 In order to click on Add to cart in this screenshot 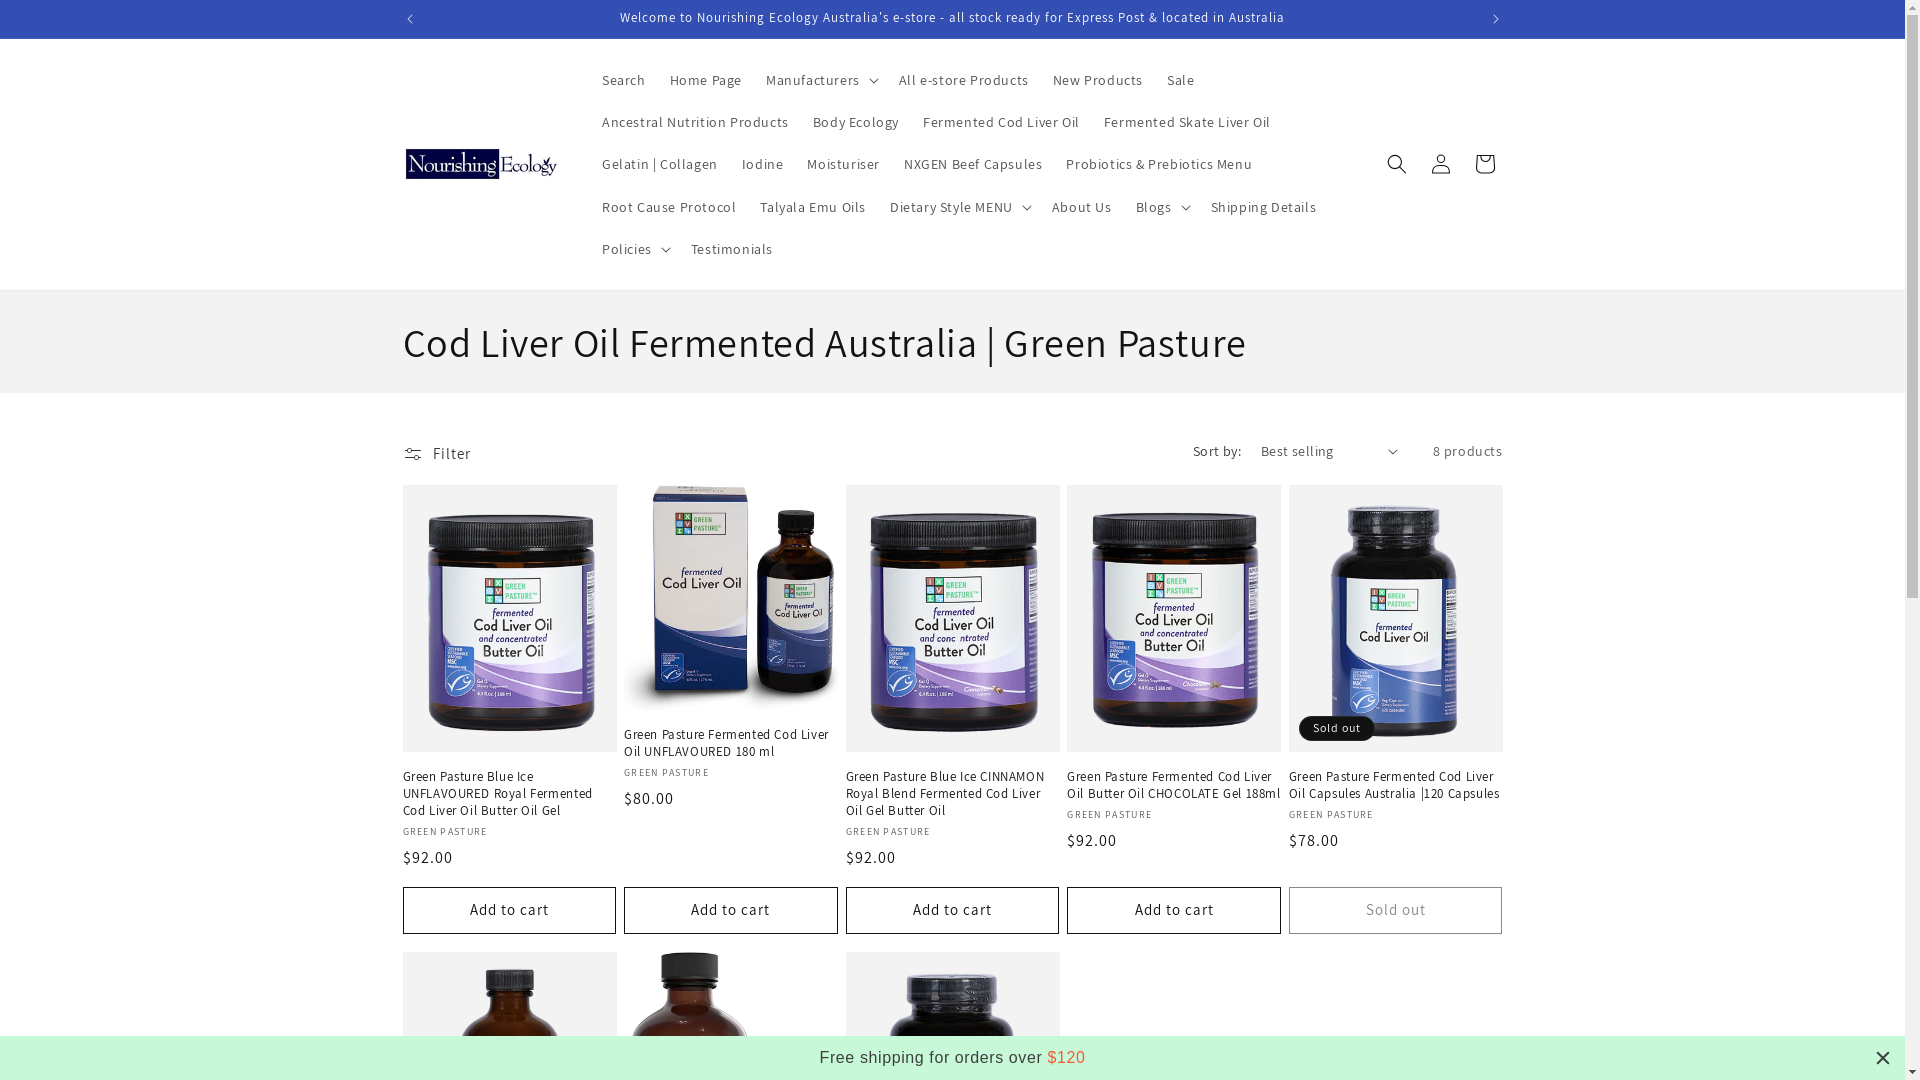, I will do `click(1174, 910)`.